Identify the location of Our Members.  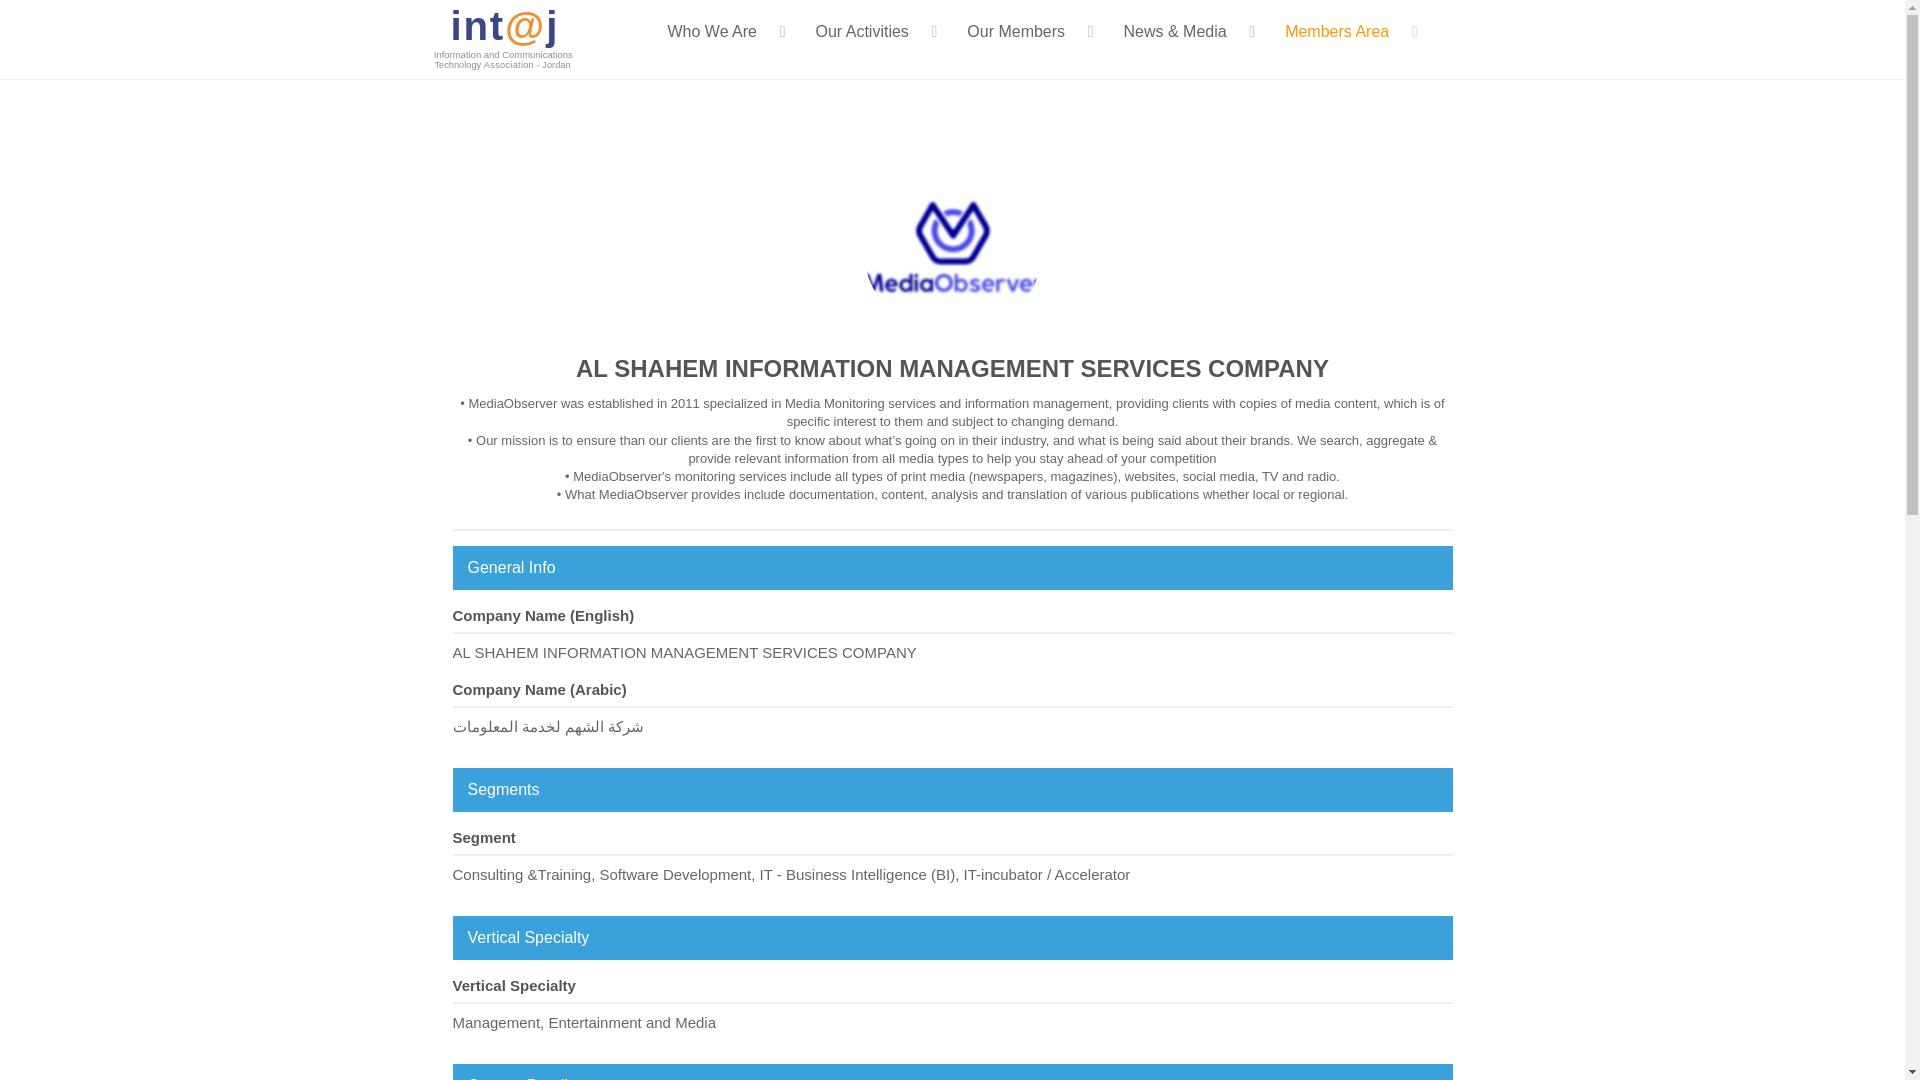
(1030, 30).